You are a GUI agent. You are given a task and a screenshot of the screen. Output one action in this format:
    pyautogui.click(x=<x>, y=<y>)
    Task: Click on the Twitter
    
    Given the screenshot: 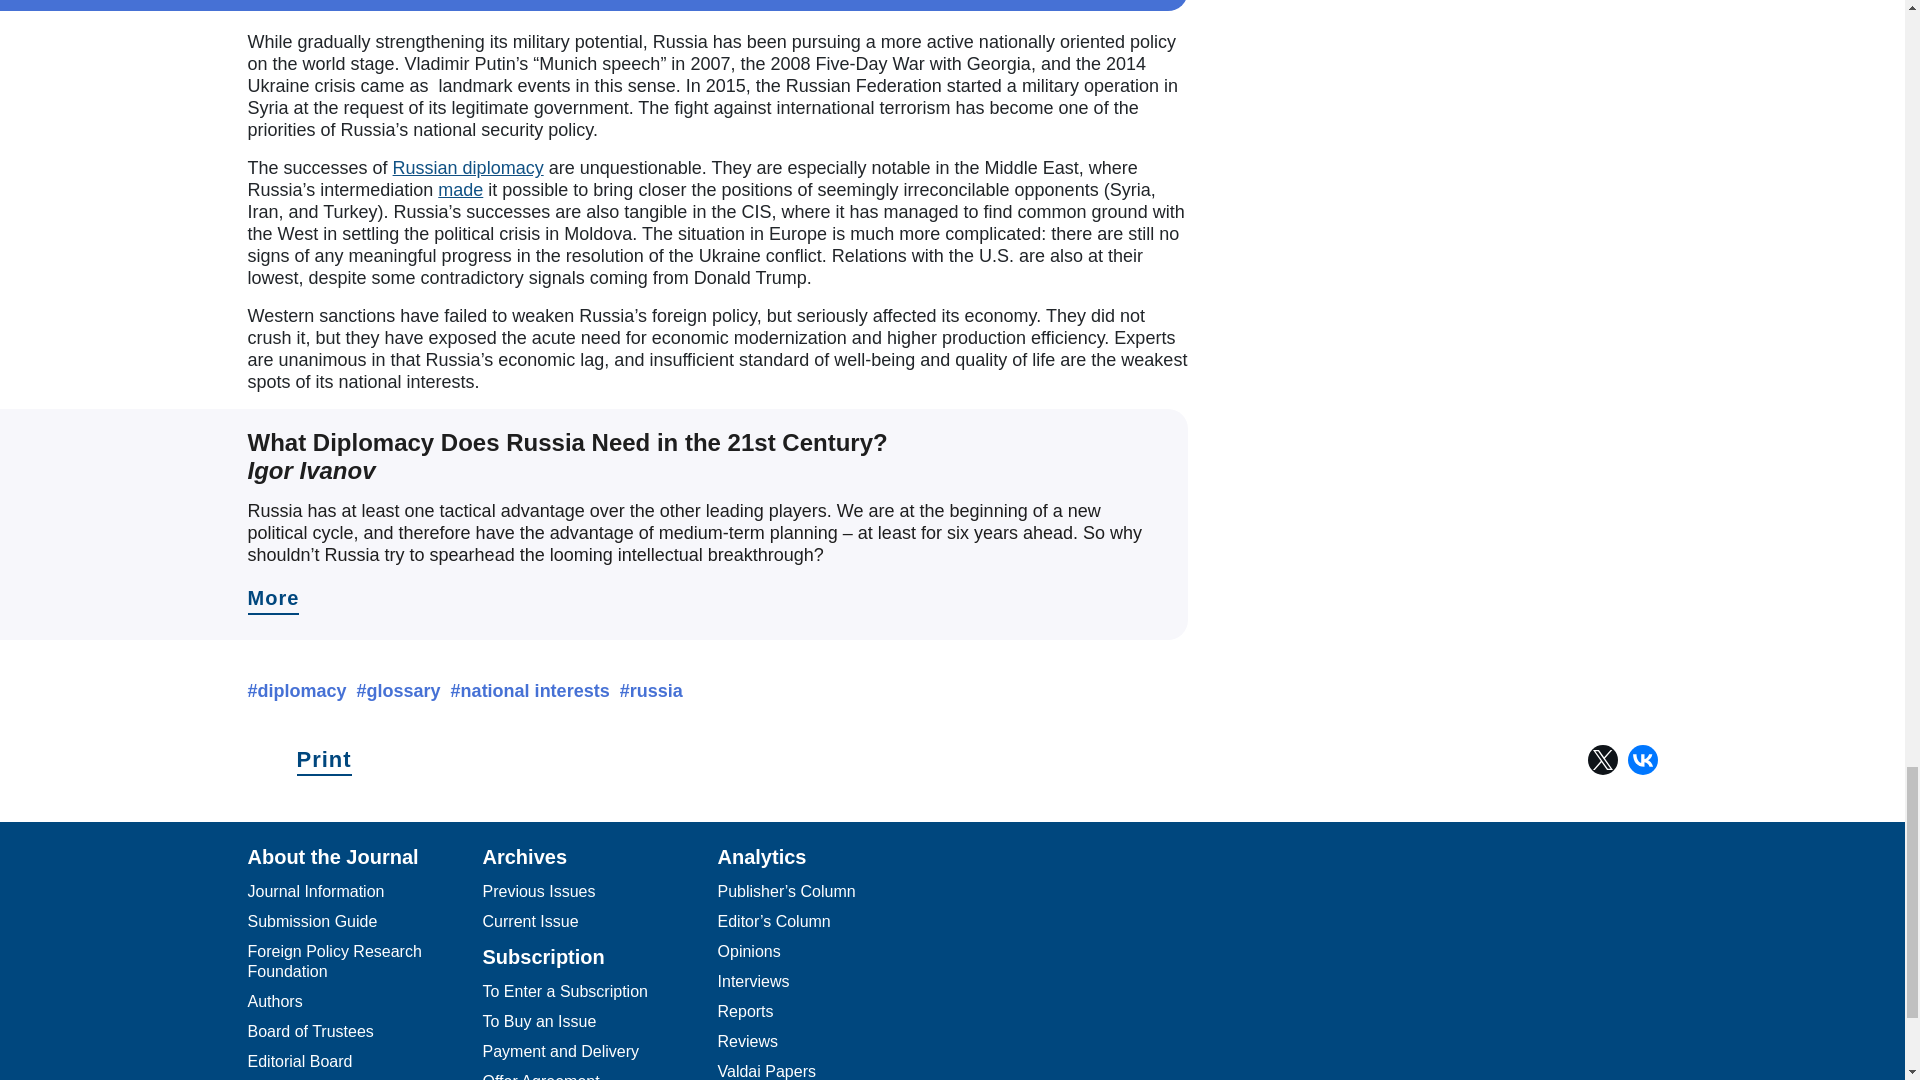 What is the action you would take?
    pyautogui.click(x=1062, y=1029)
    